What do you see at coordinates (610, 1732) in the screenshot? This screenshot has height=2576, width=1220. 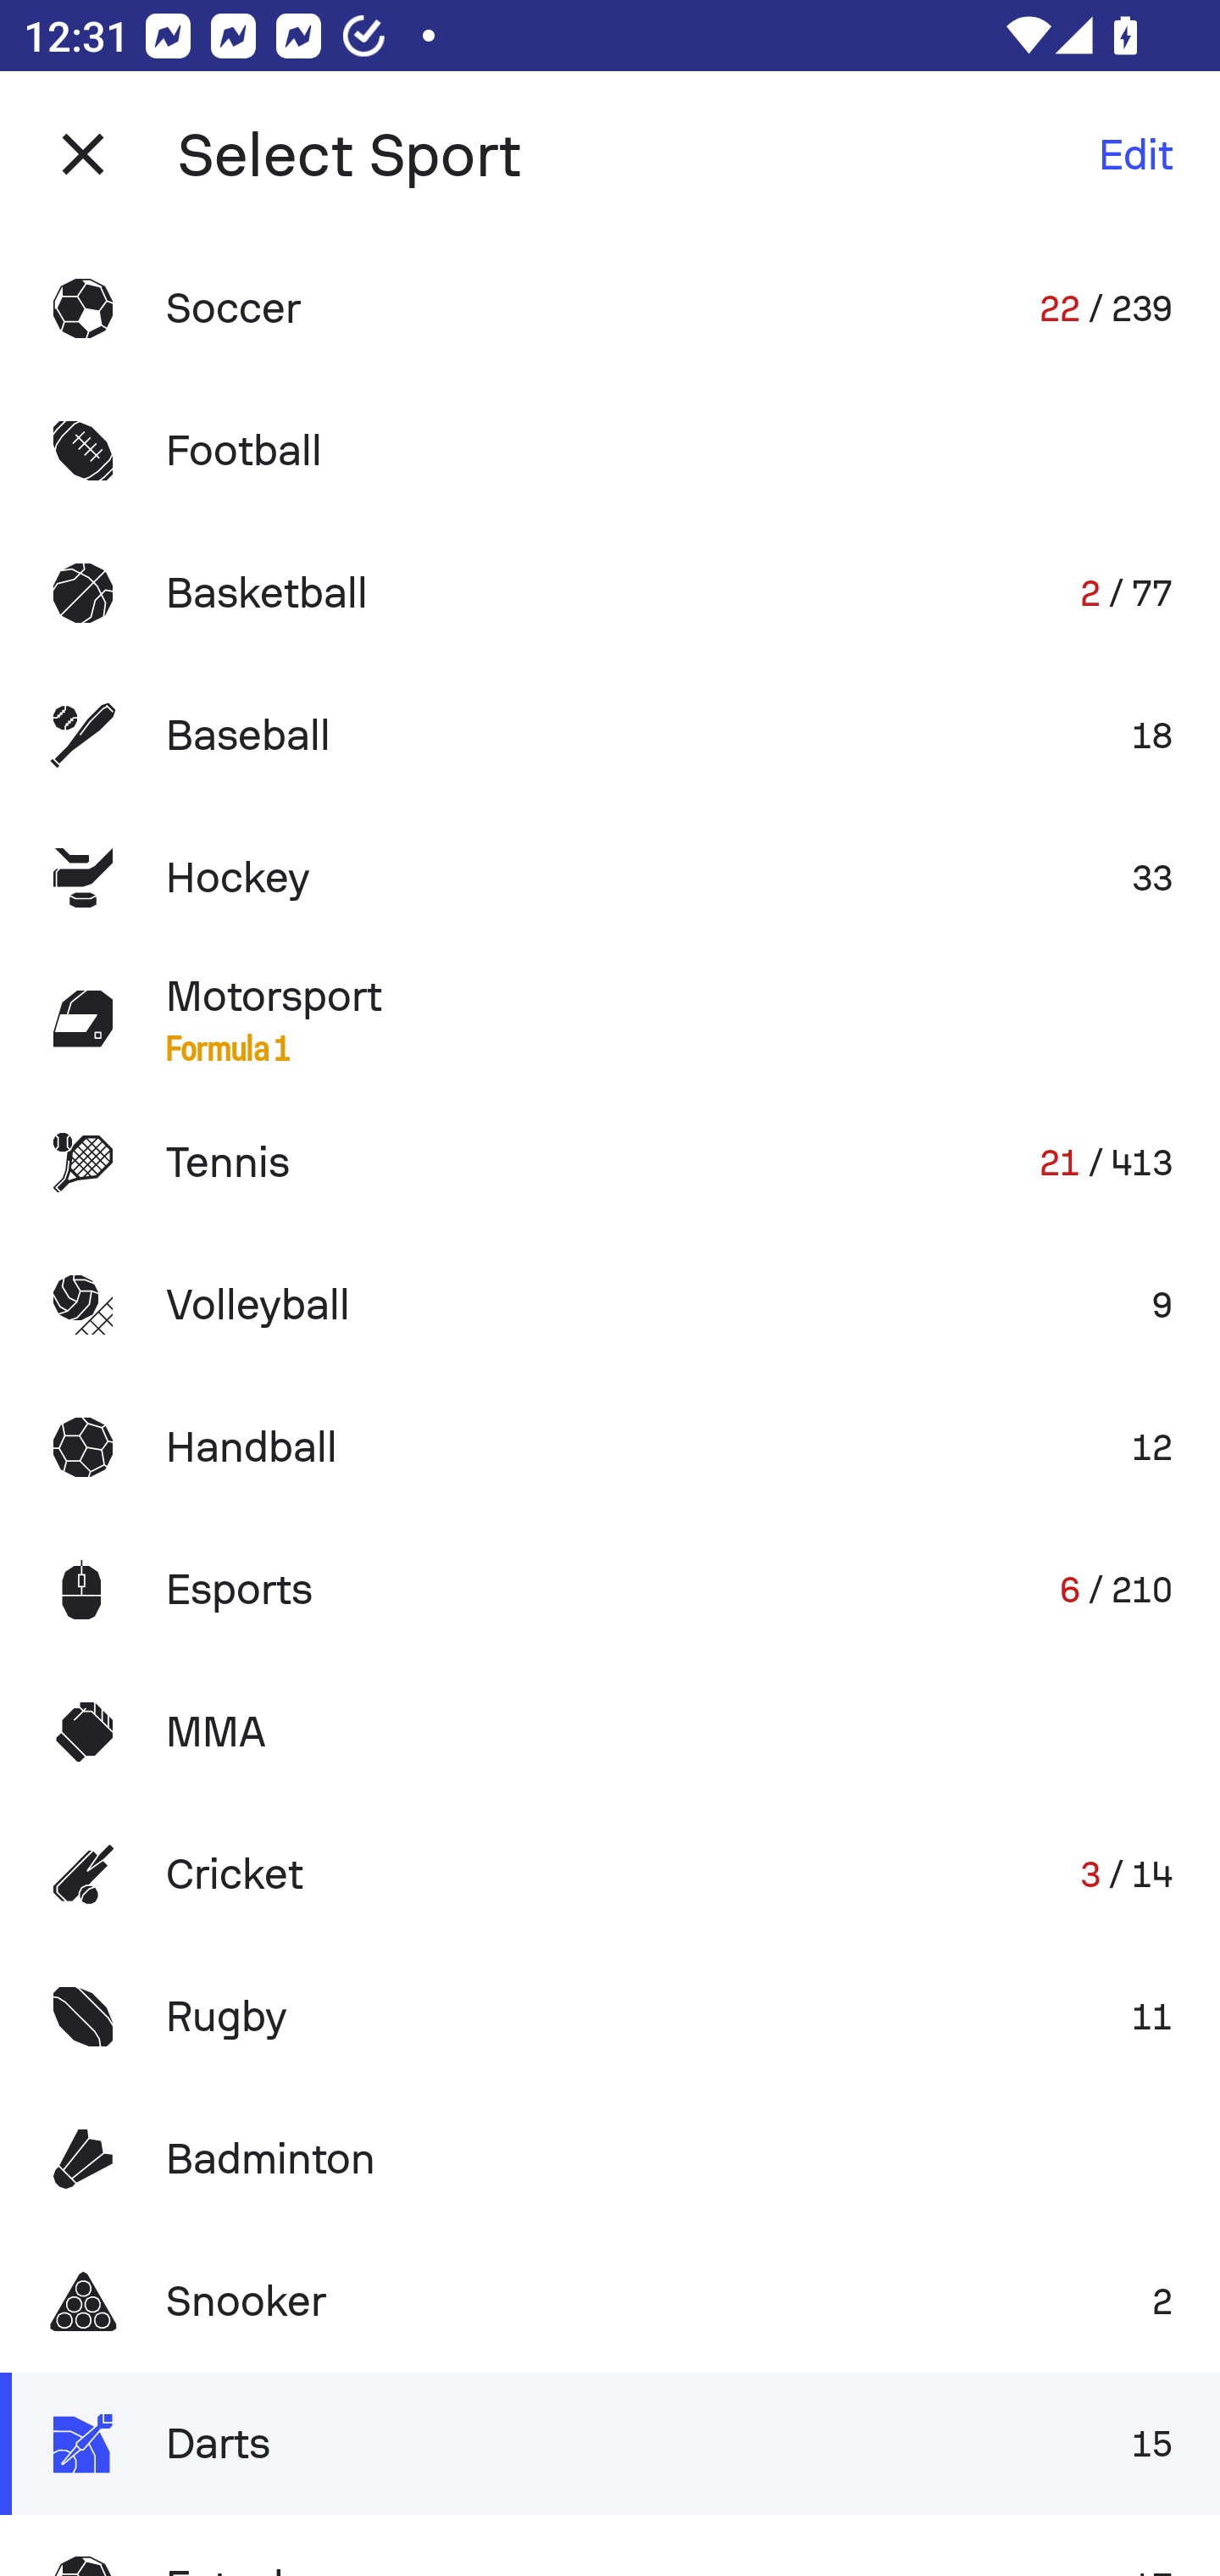 I see `MMA` at bounding box center [610, 1732].